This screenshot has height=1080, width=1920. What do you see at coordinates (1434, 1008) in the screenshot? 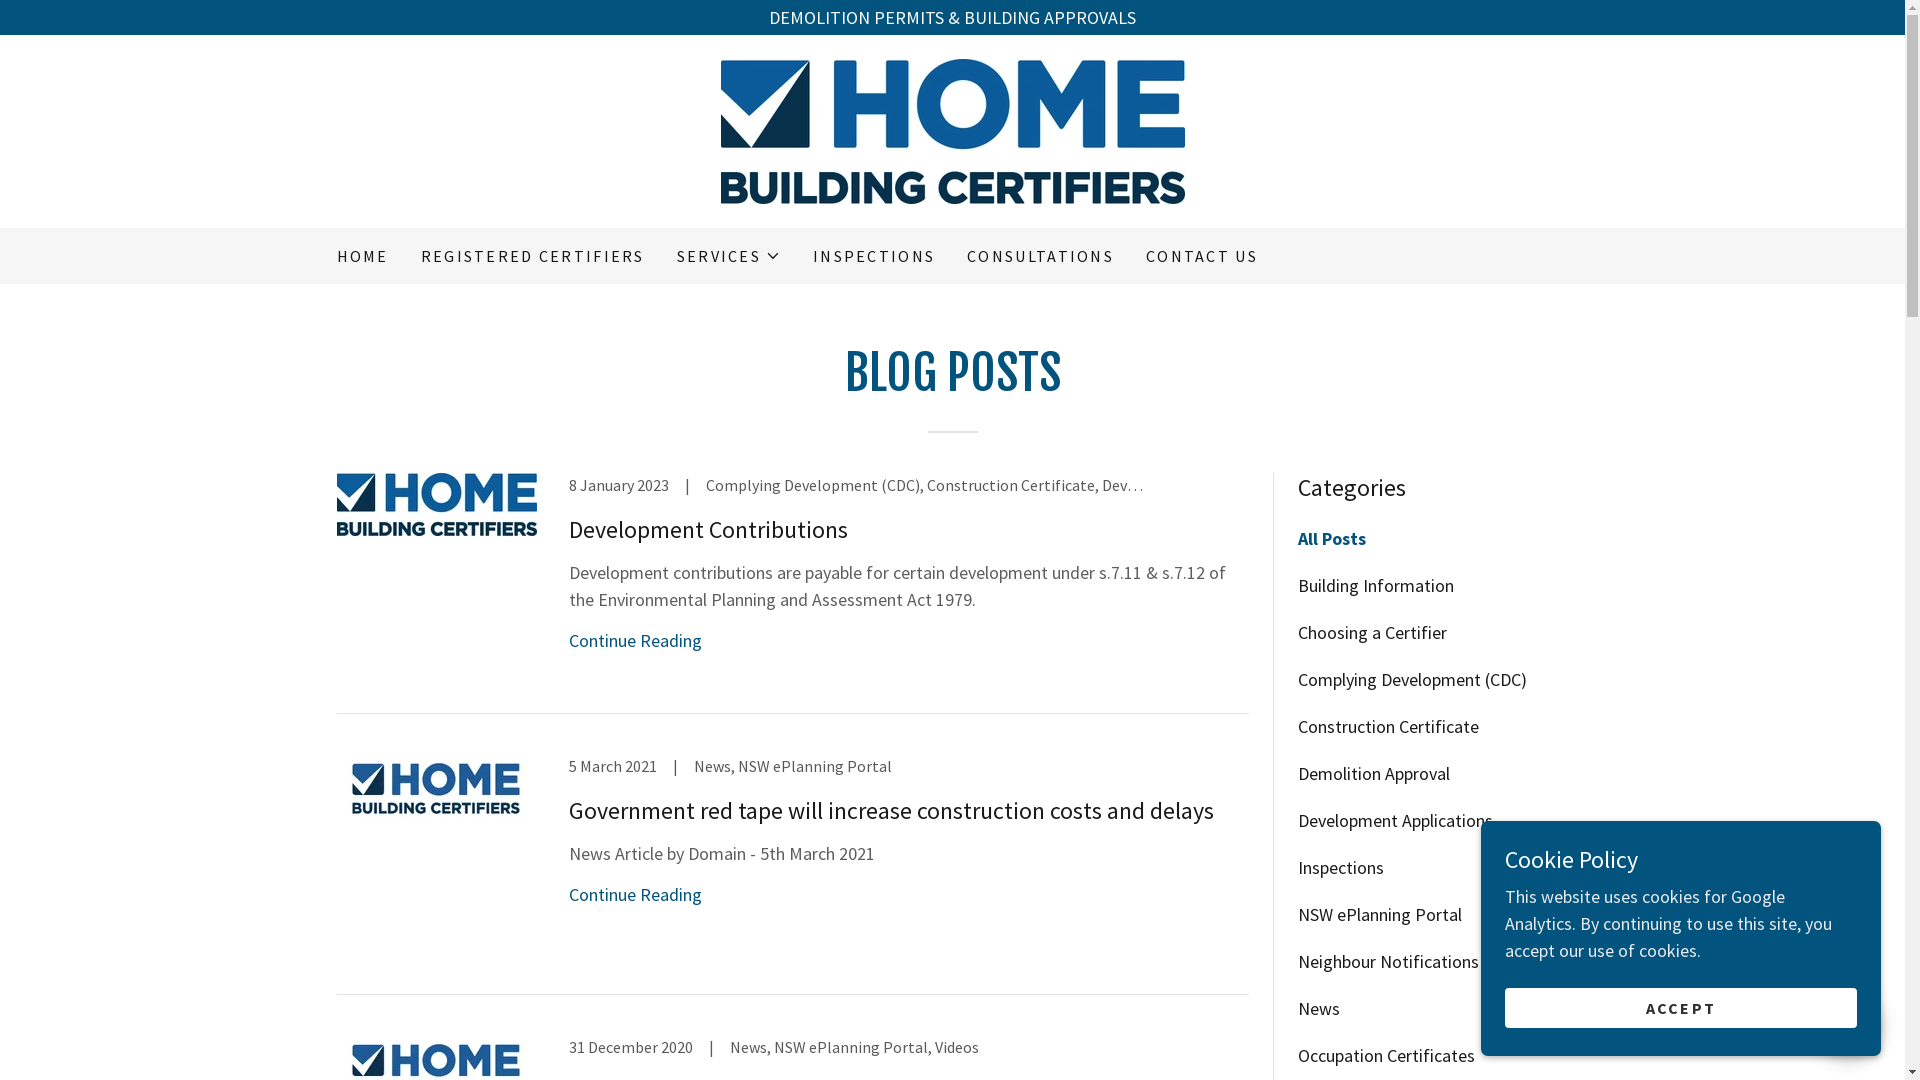
I see `News` at bounding box center [1434, 1008].